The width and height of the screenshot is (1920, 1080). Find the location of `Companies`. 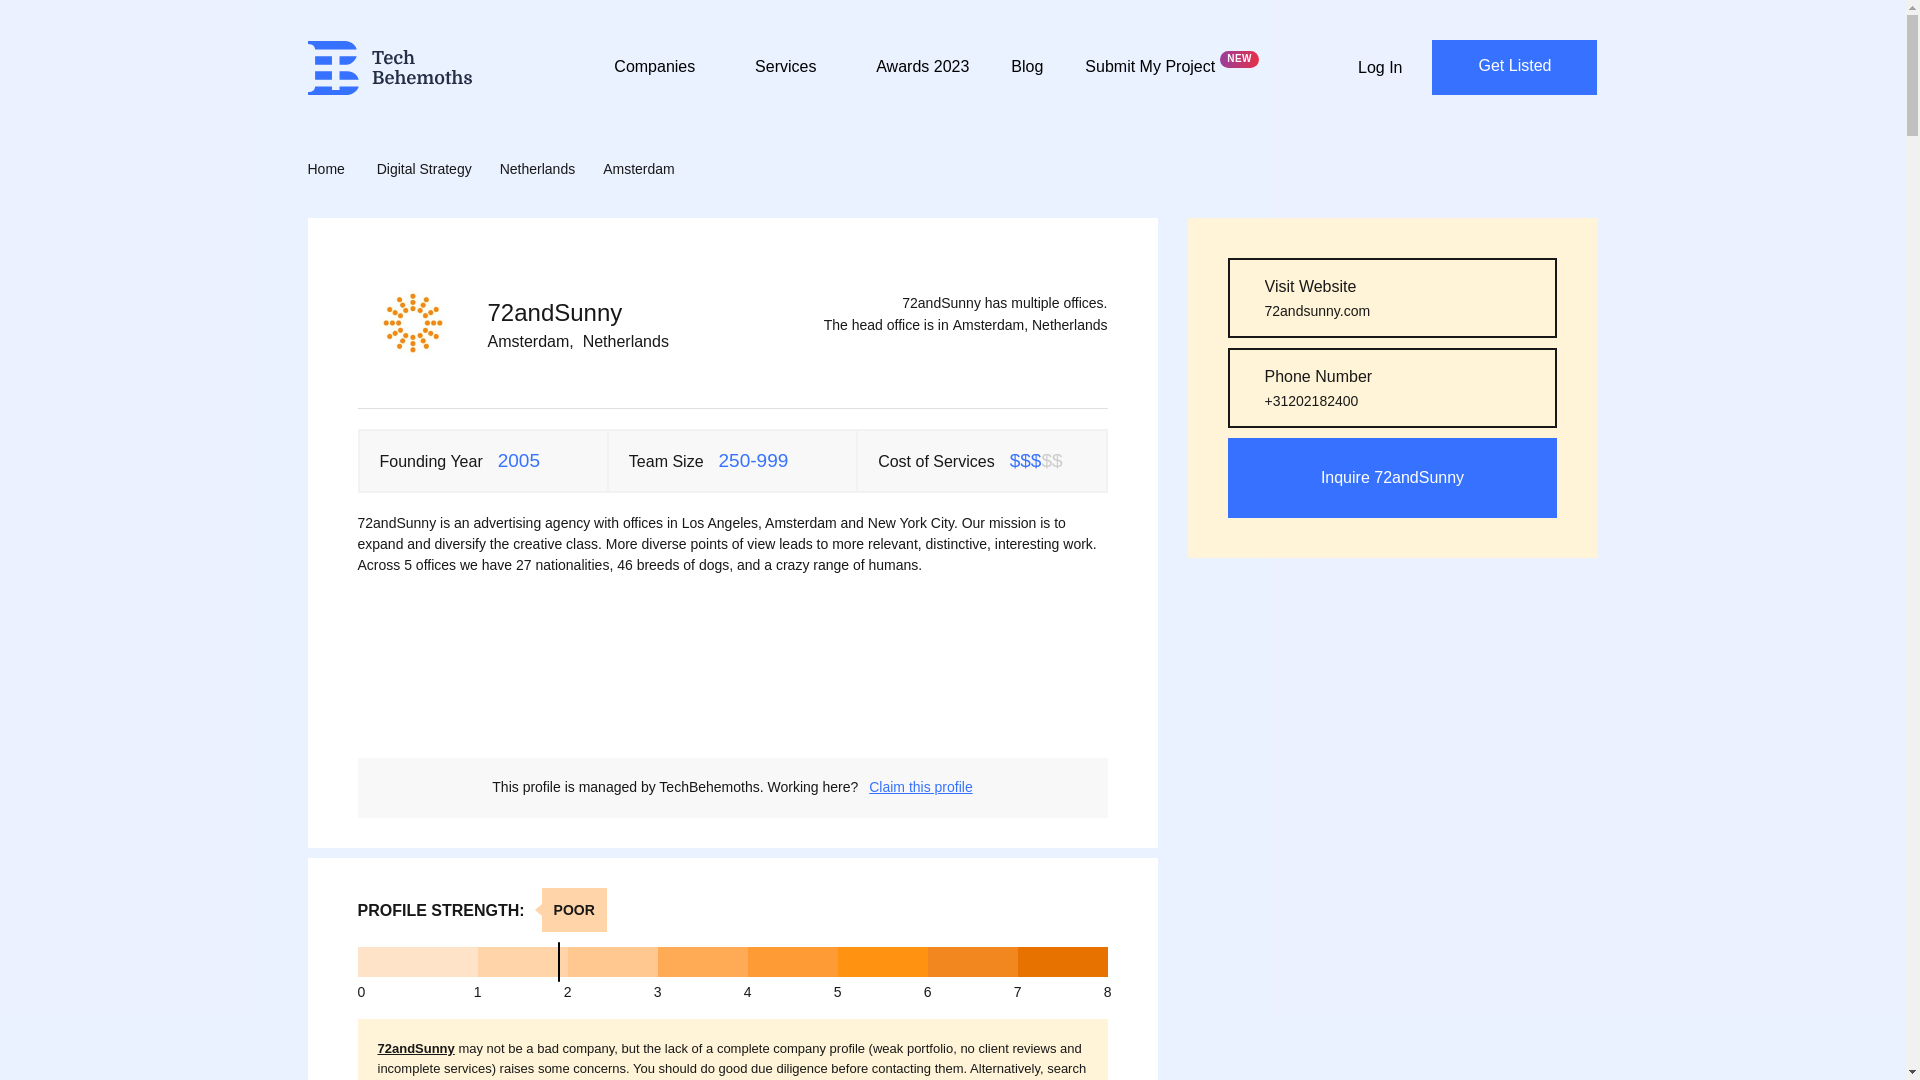

Companies is located at coordinates (663, 79).